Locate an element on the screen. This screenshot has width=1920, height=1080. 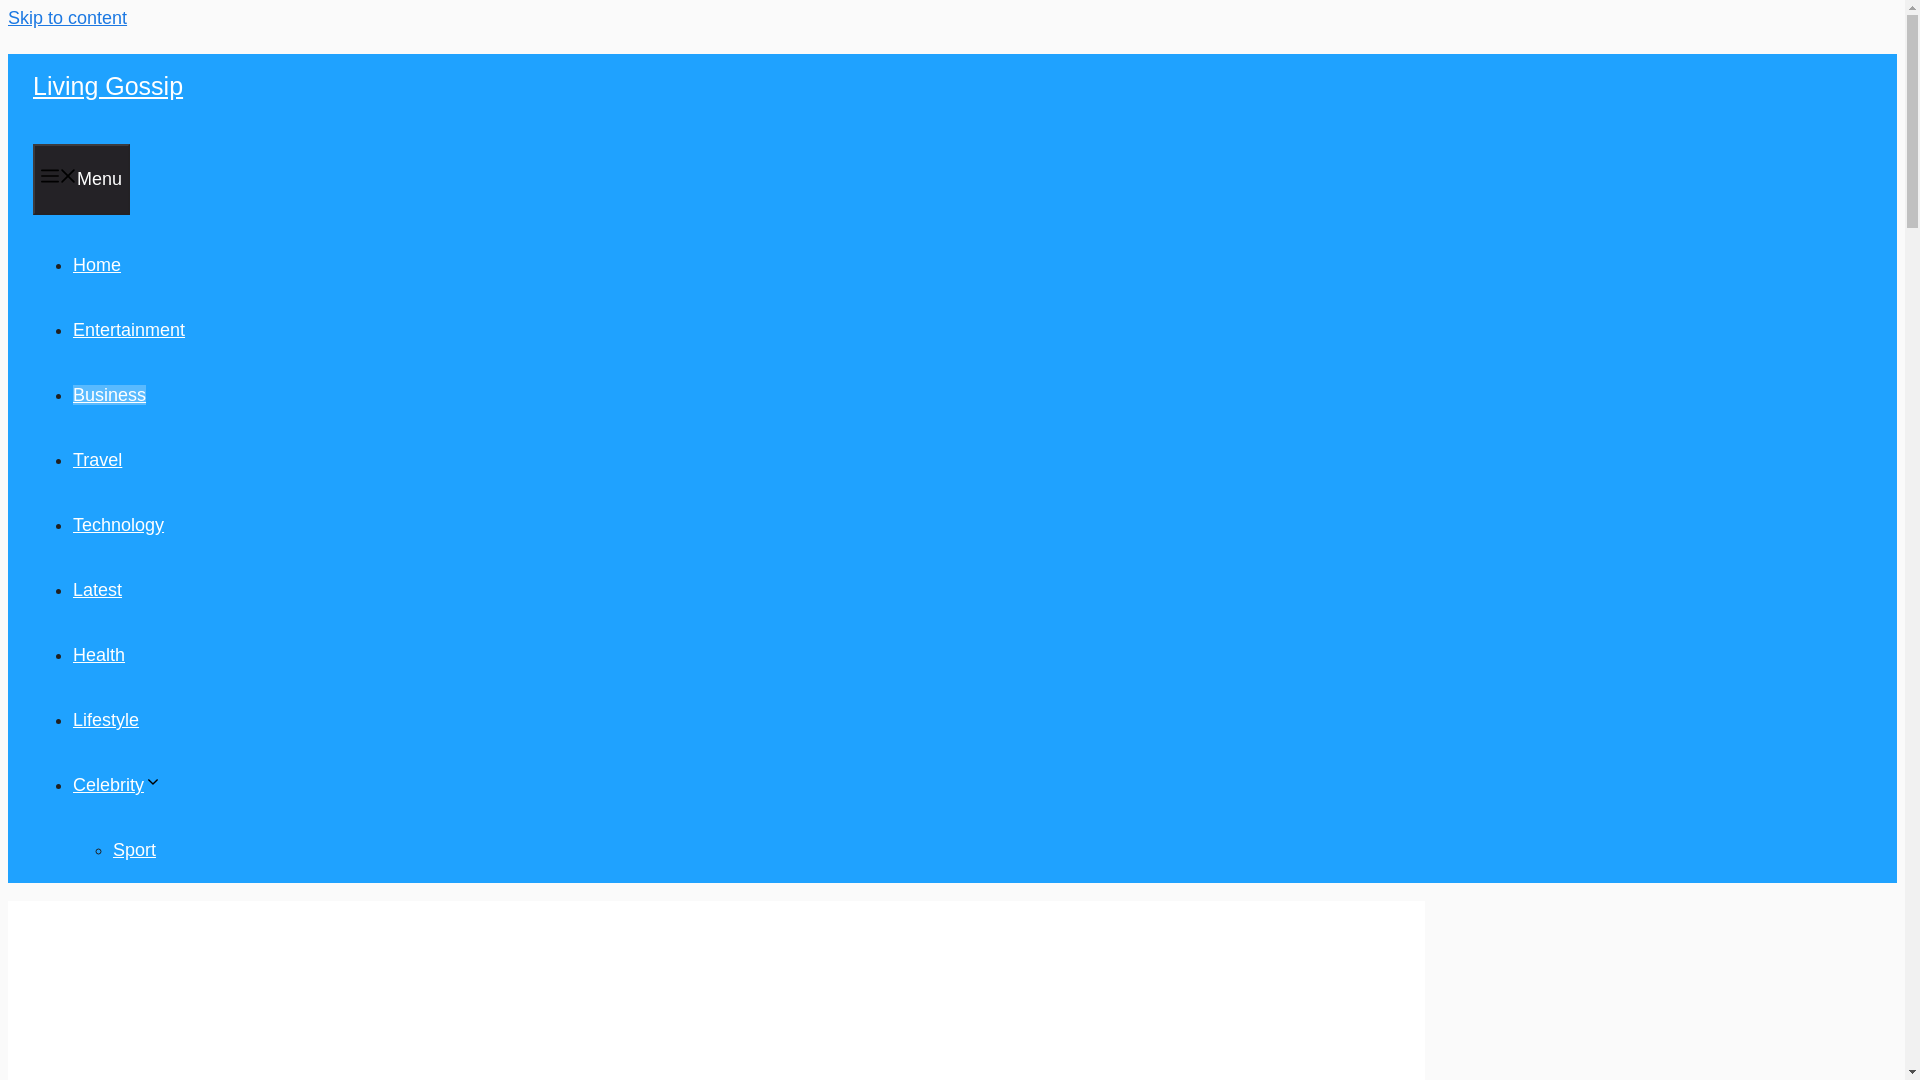
Business is located at coordinates (108, 394).